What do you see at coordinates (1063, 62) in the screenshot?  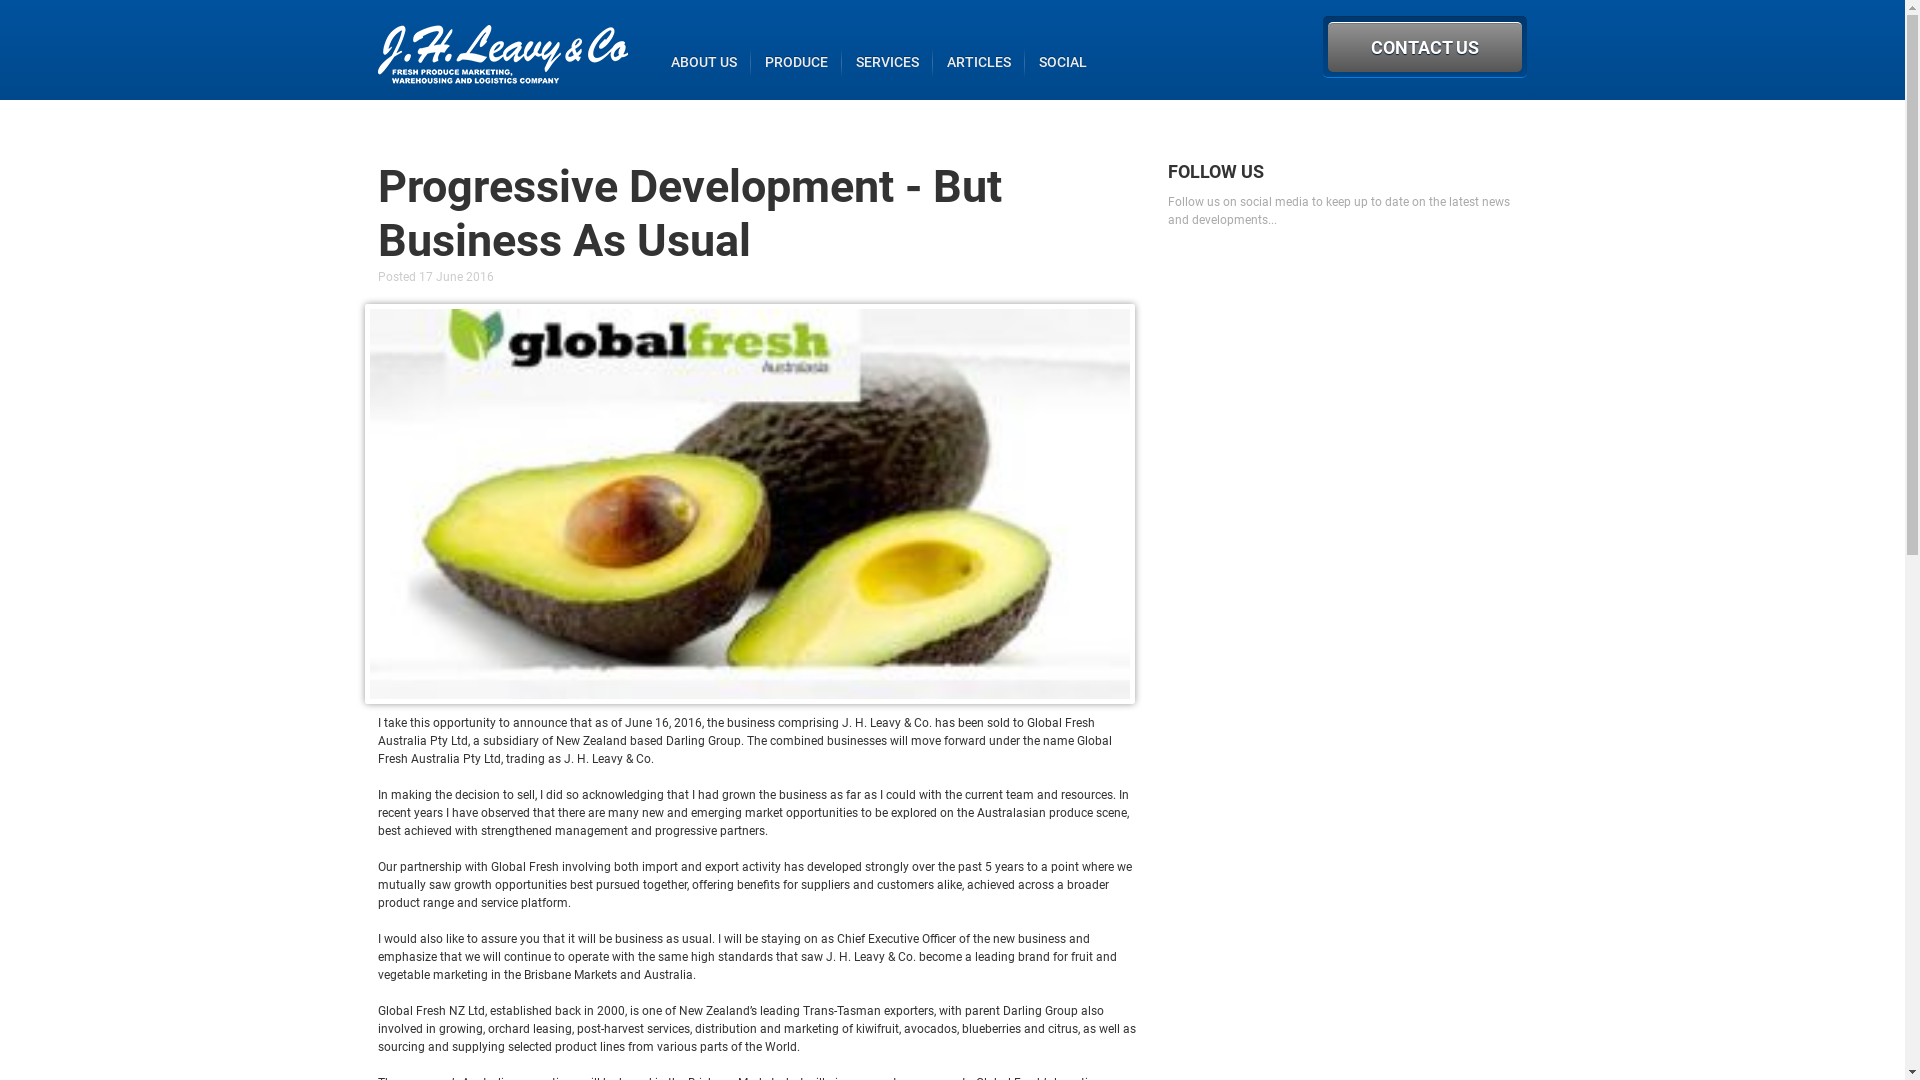 I see `SOCIAL` at bounding box center [1063, 62].